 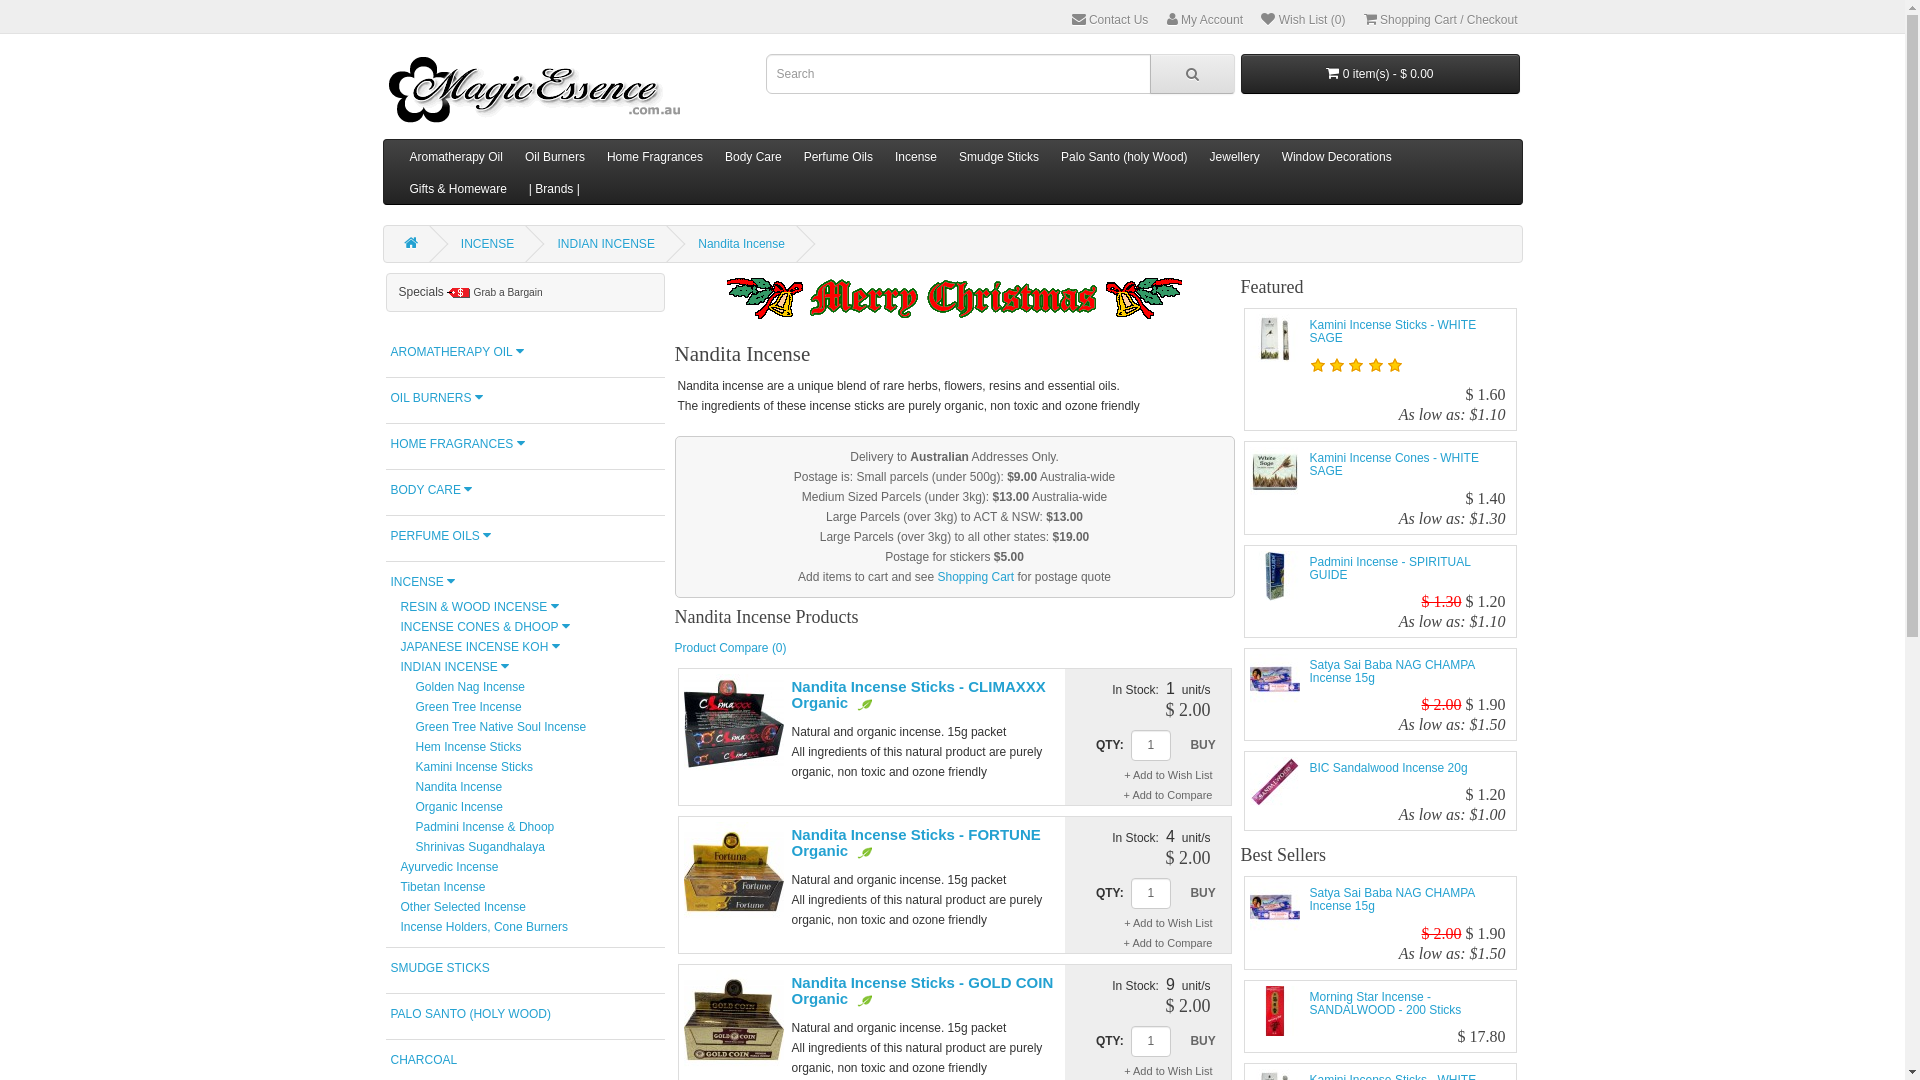 What do you see at coordinates (442, 886) in the screenshot?
I see `Tibetan Incense` at bounding box center [442, 886].